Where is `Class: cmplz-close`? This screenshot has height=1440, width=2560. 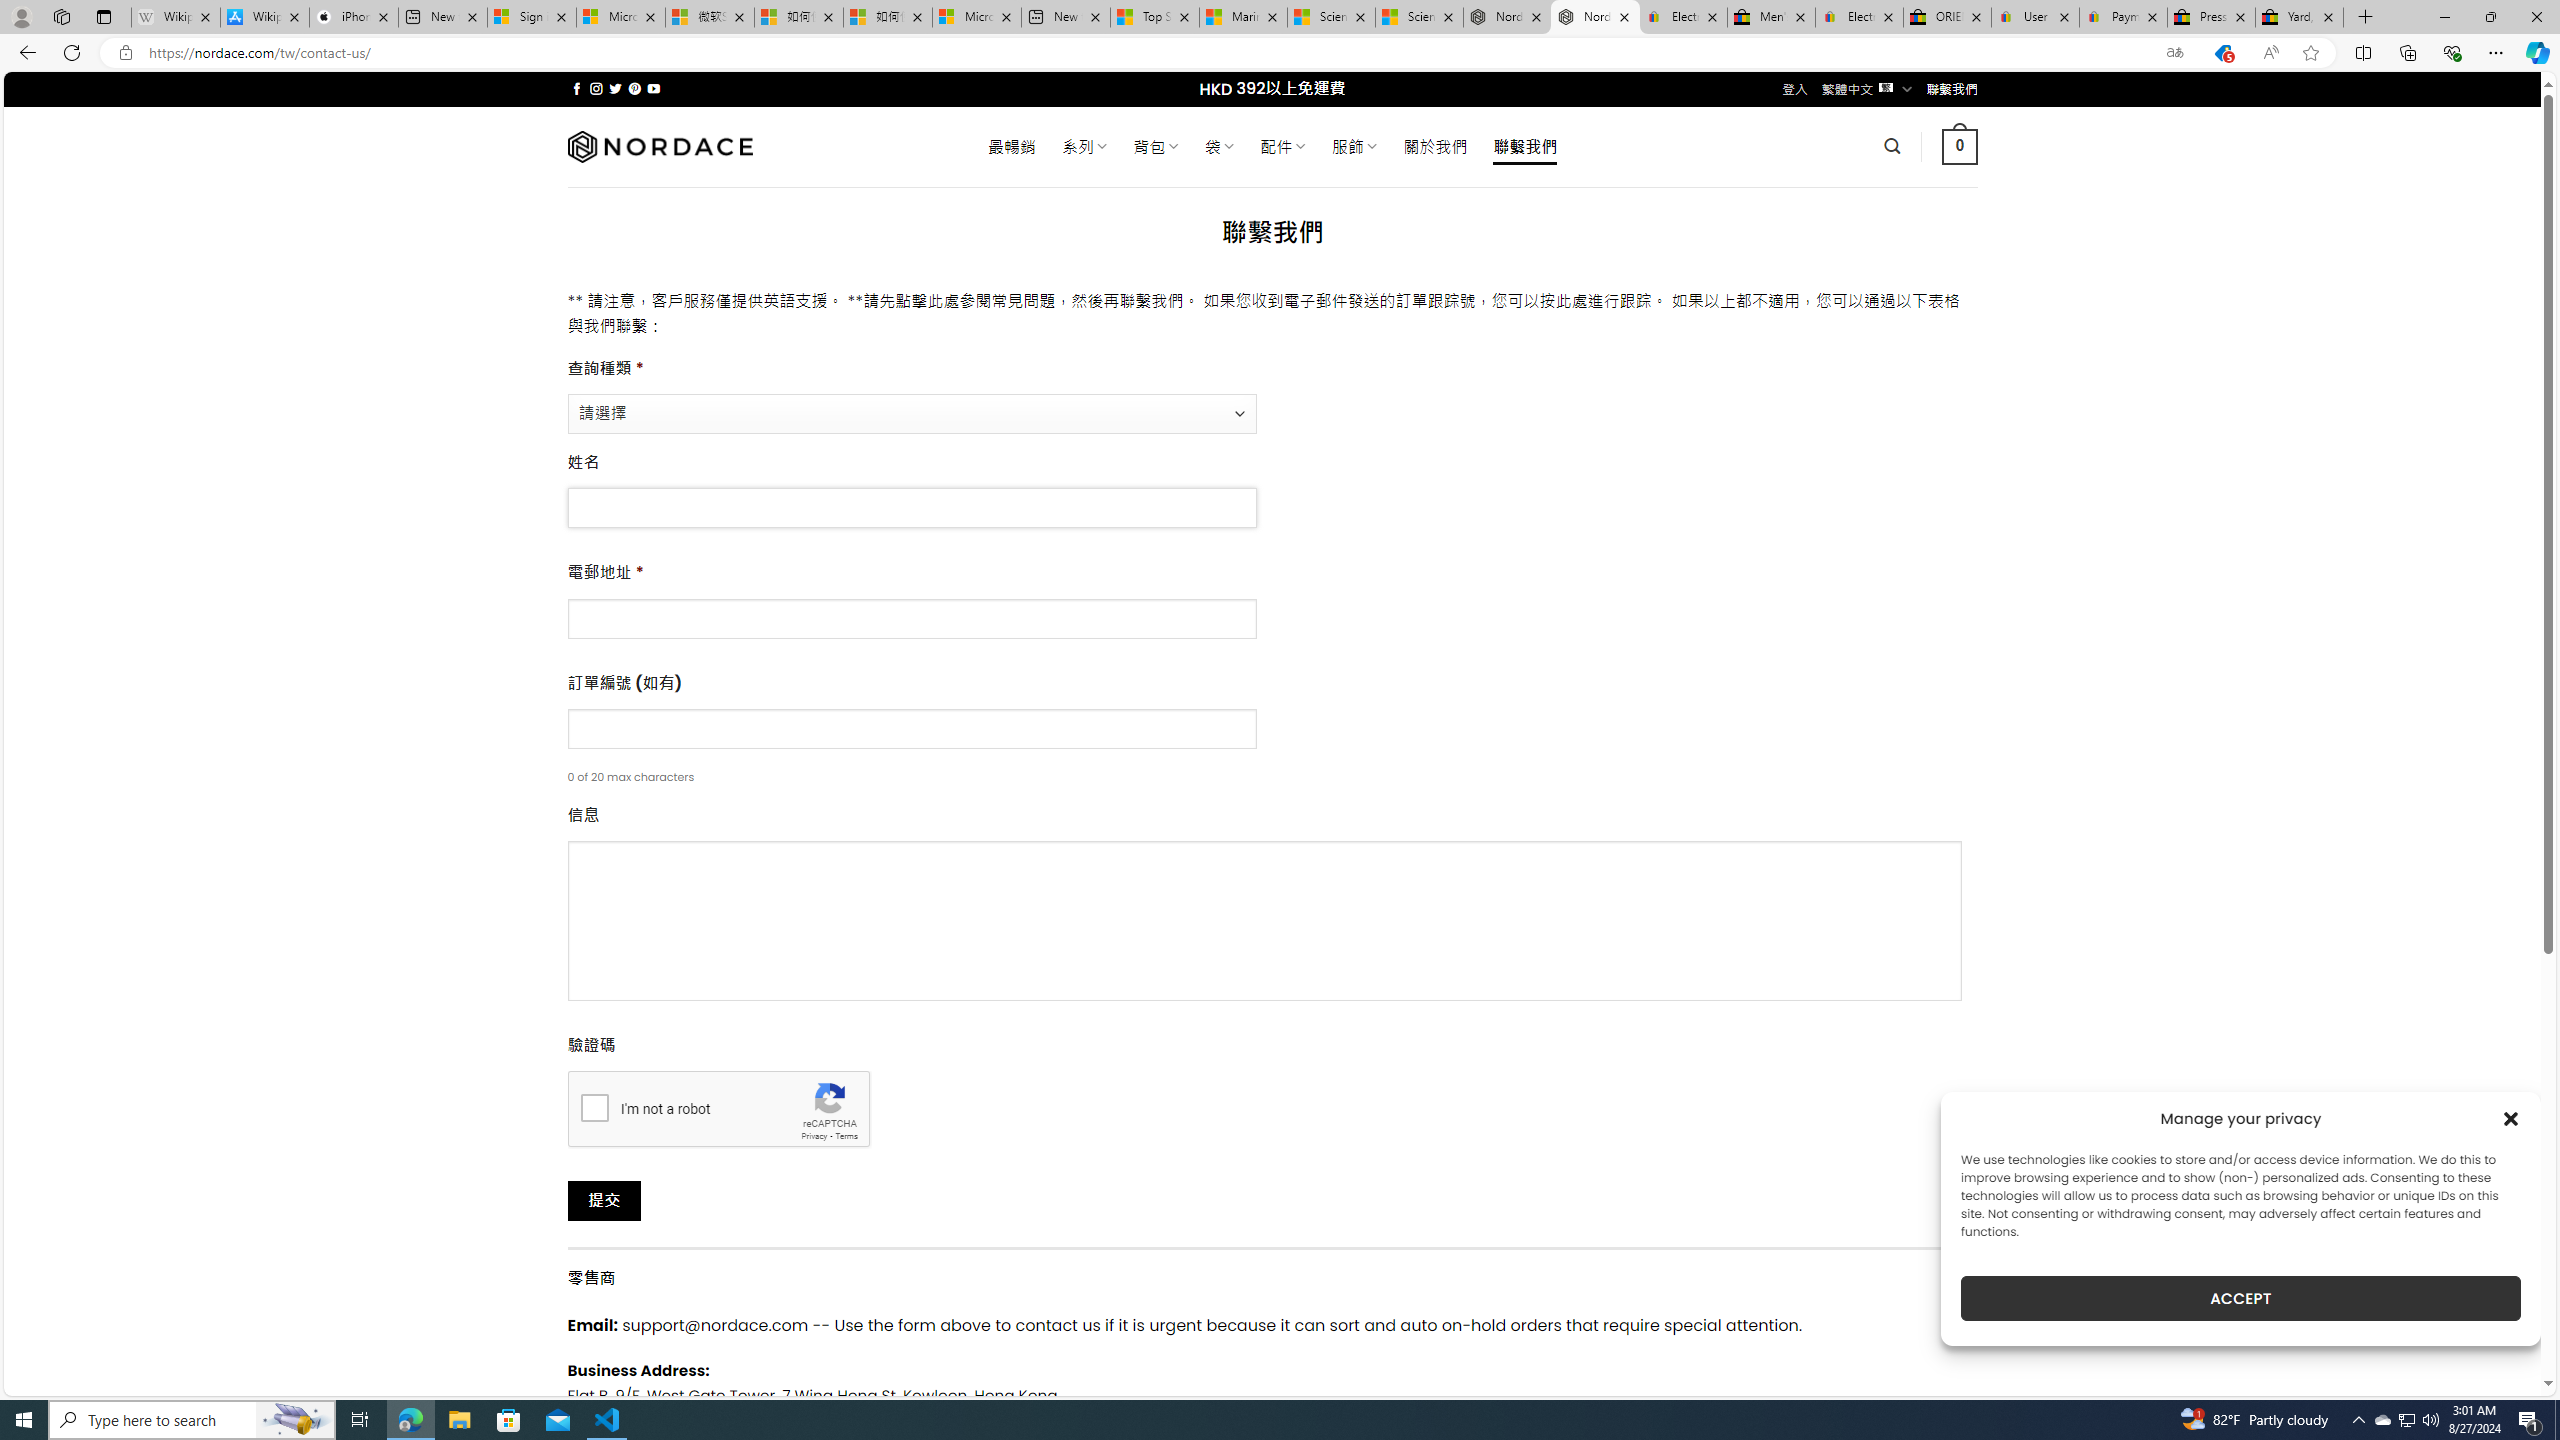 Class: cmplz-close is located at coordinates (2511, 1118).